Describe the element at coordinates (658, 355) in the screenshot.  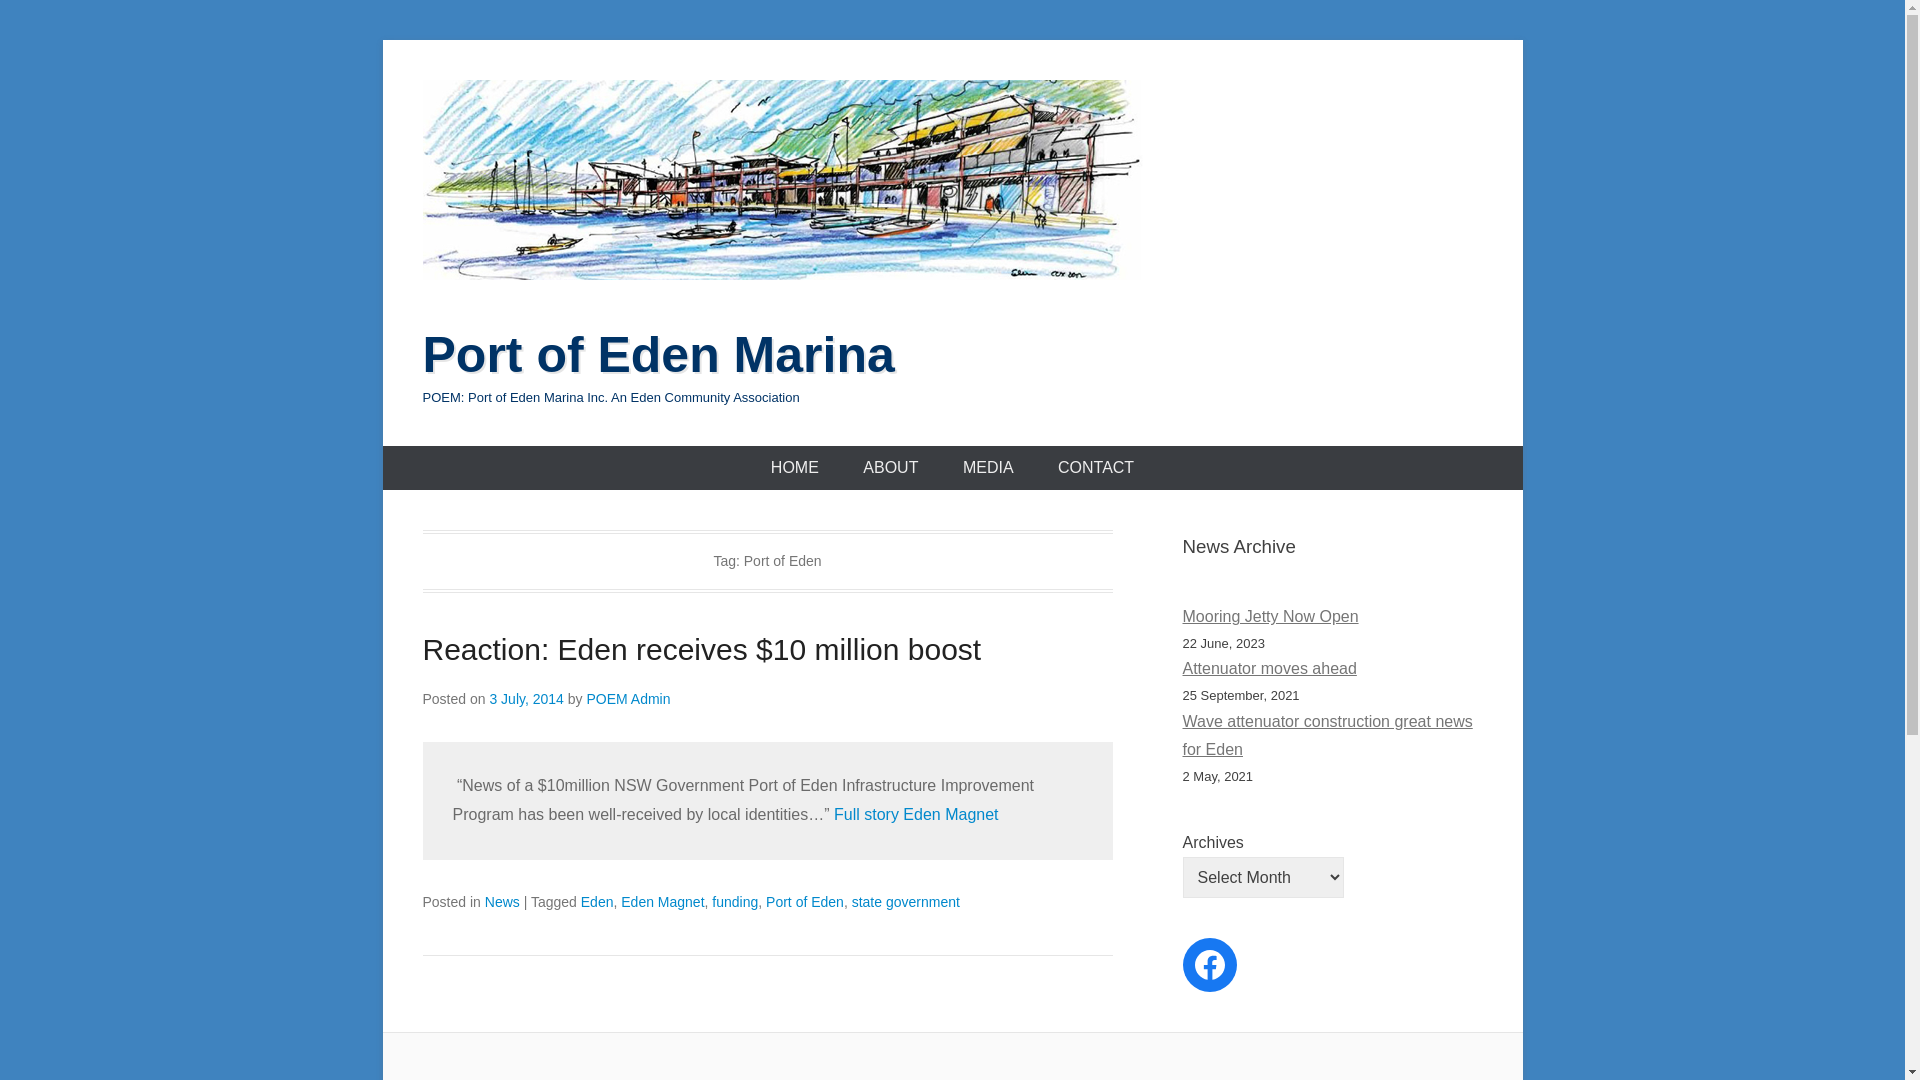
I see `Port of Eden Marina` at that location.